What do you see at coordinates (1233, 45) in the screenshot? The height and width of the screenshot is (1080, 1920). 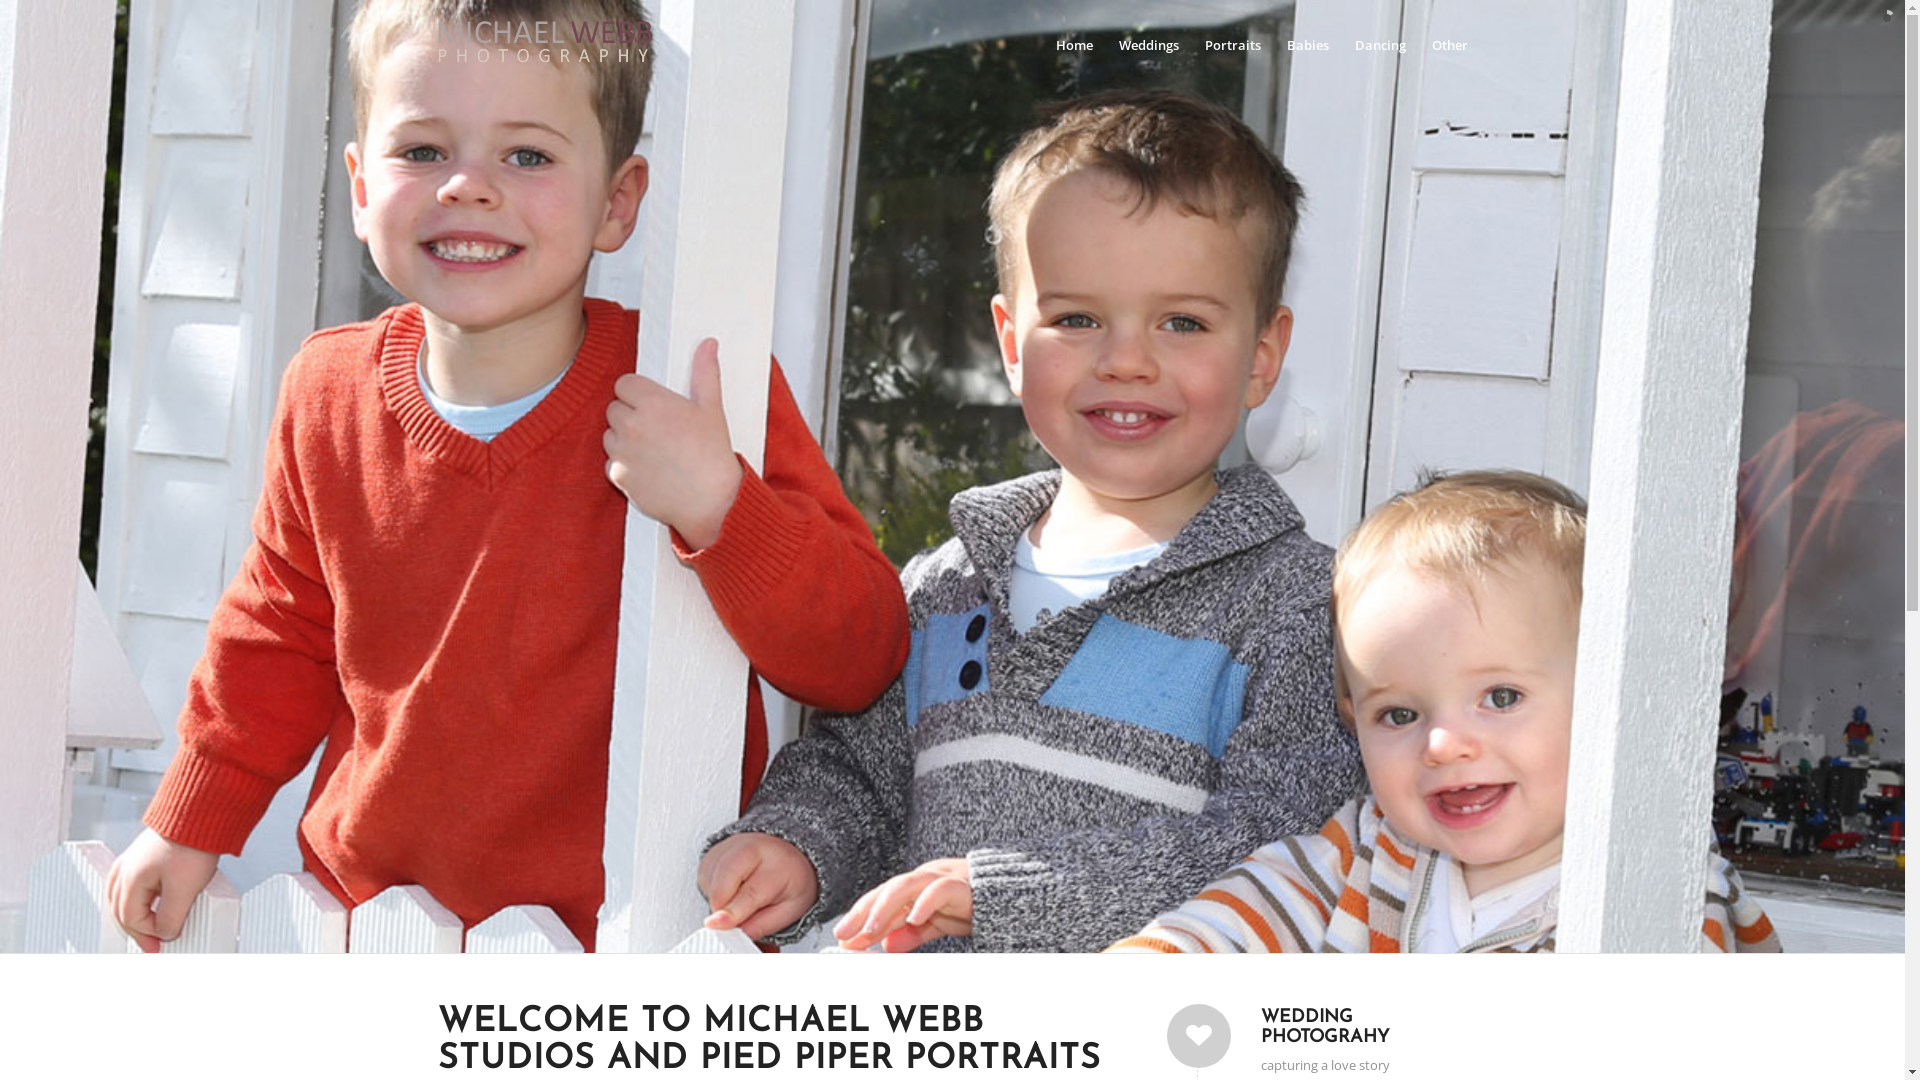 I see `Portraits` at bounding box center [1233, 45].